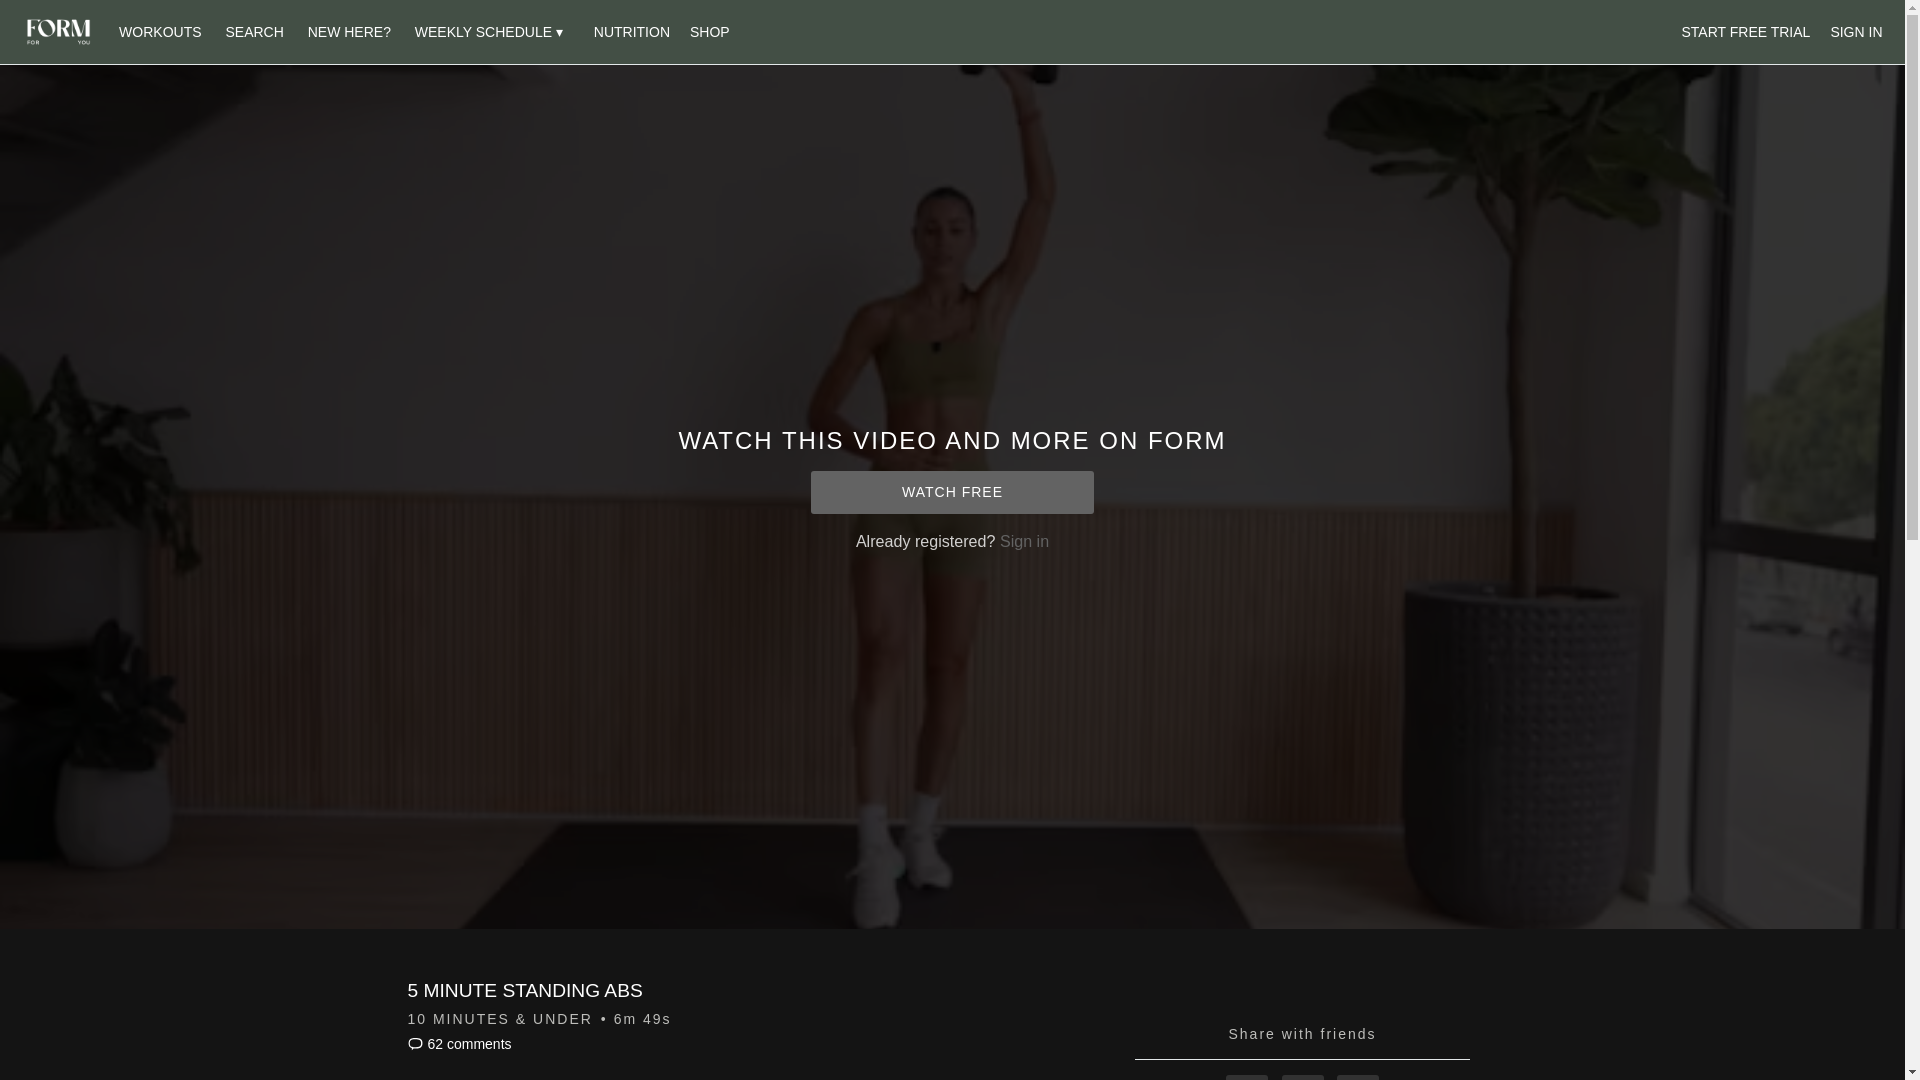 The image size is (1920, 1080). Describe the element at coordinates (631, 31) in the screenshot. I see `NUTRITION` at that location.